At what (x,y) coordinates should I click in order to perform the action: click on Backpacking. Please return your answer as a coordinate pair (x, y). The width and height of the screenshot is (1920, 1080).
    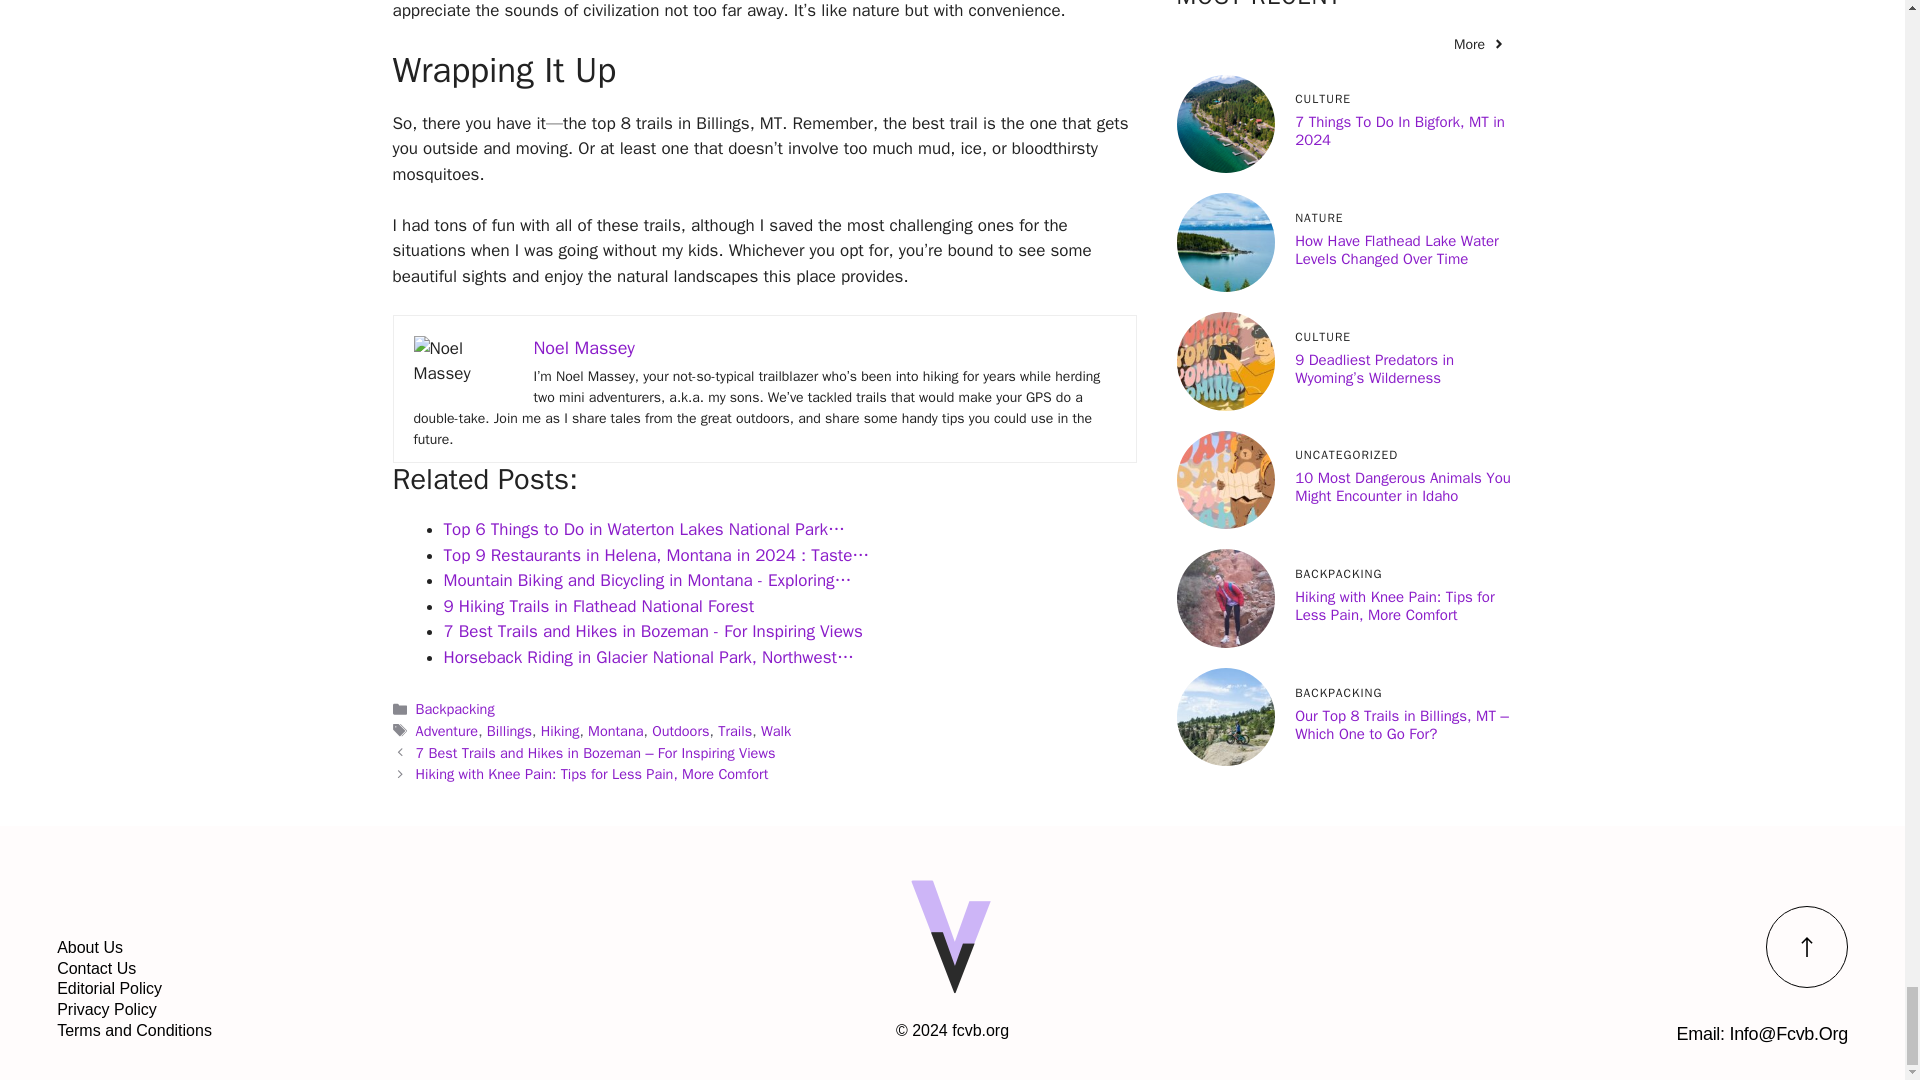
    Looking at the image, I should click on (456, 708).